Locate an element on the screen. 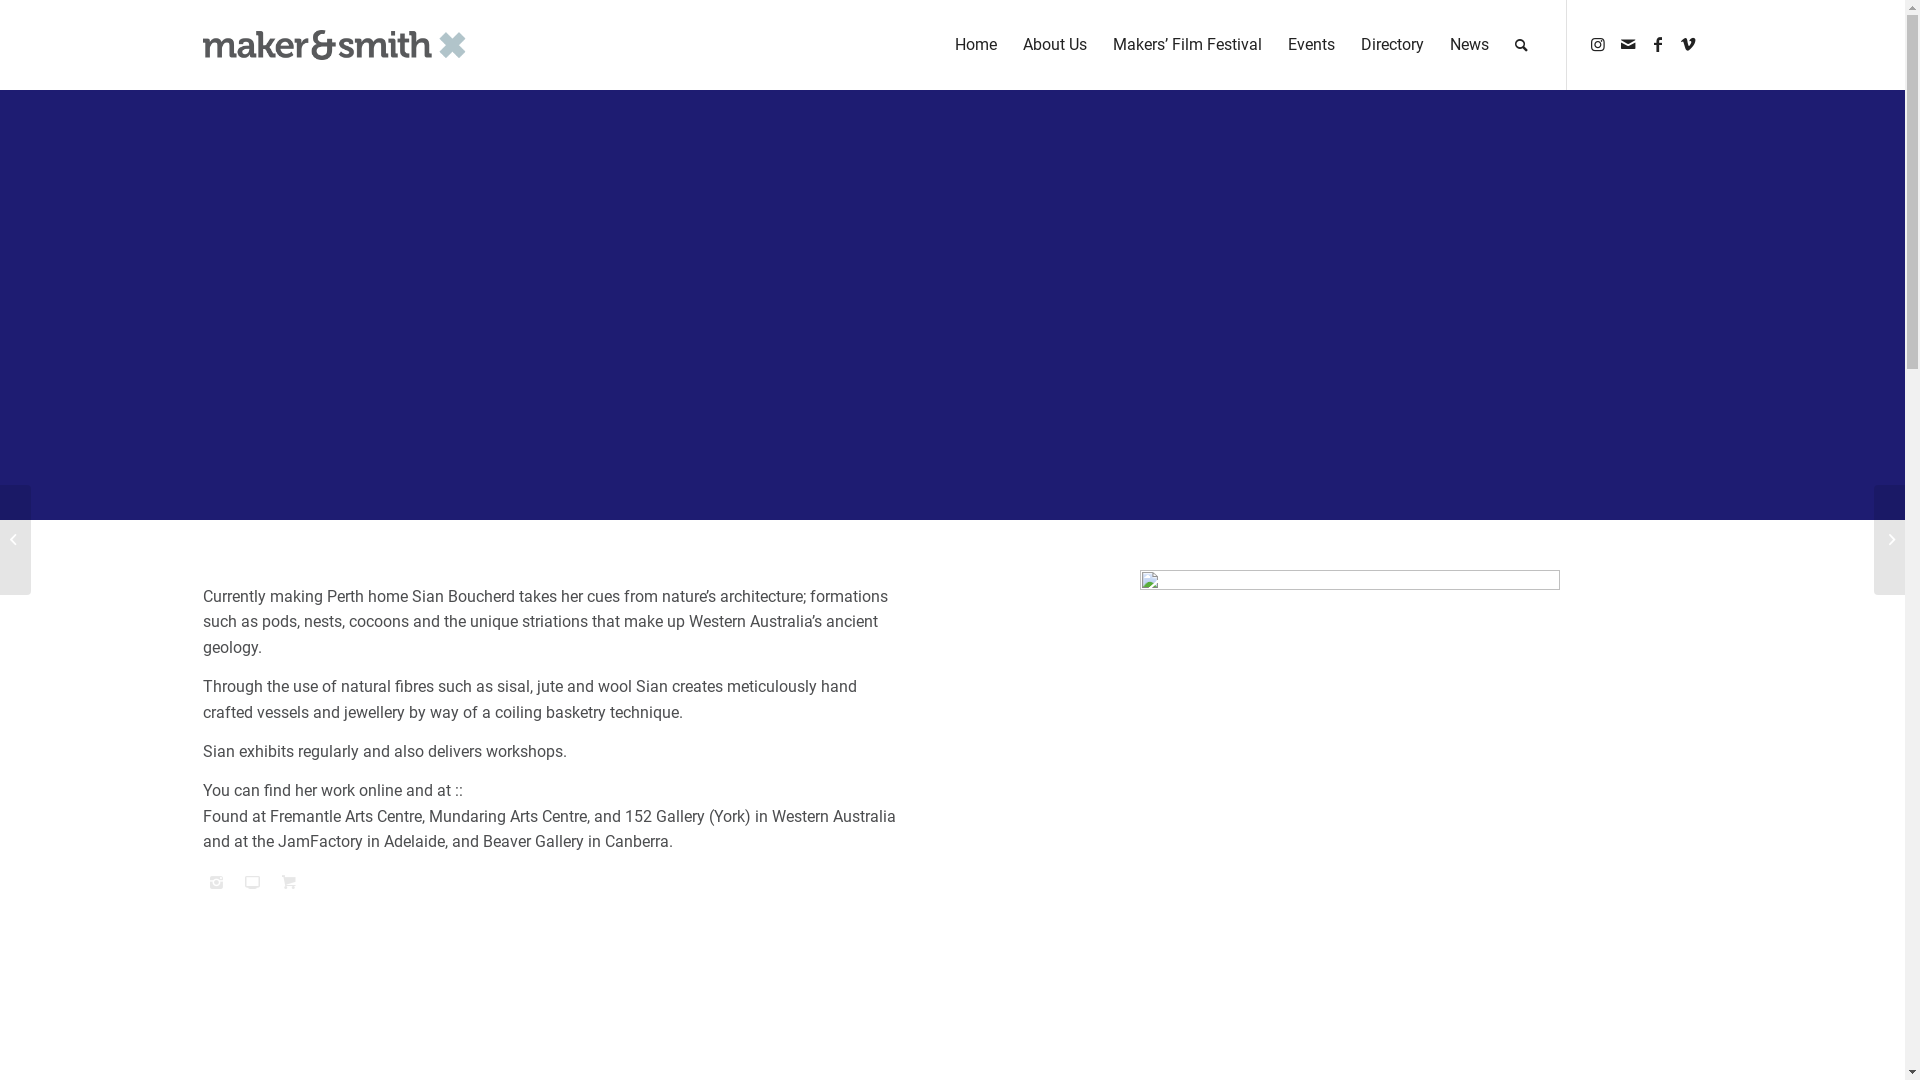 The width and height of the screenshot is (1920, 1080). Vimeo is located at coordinates (1687, 44).